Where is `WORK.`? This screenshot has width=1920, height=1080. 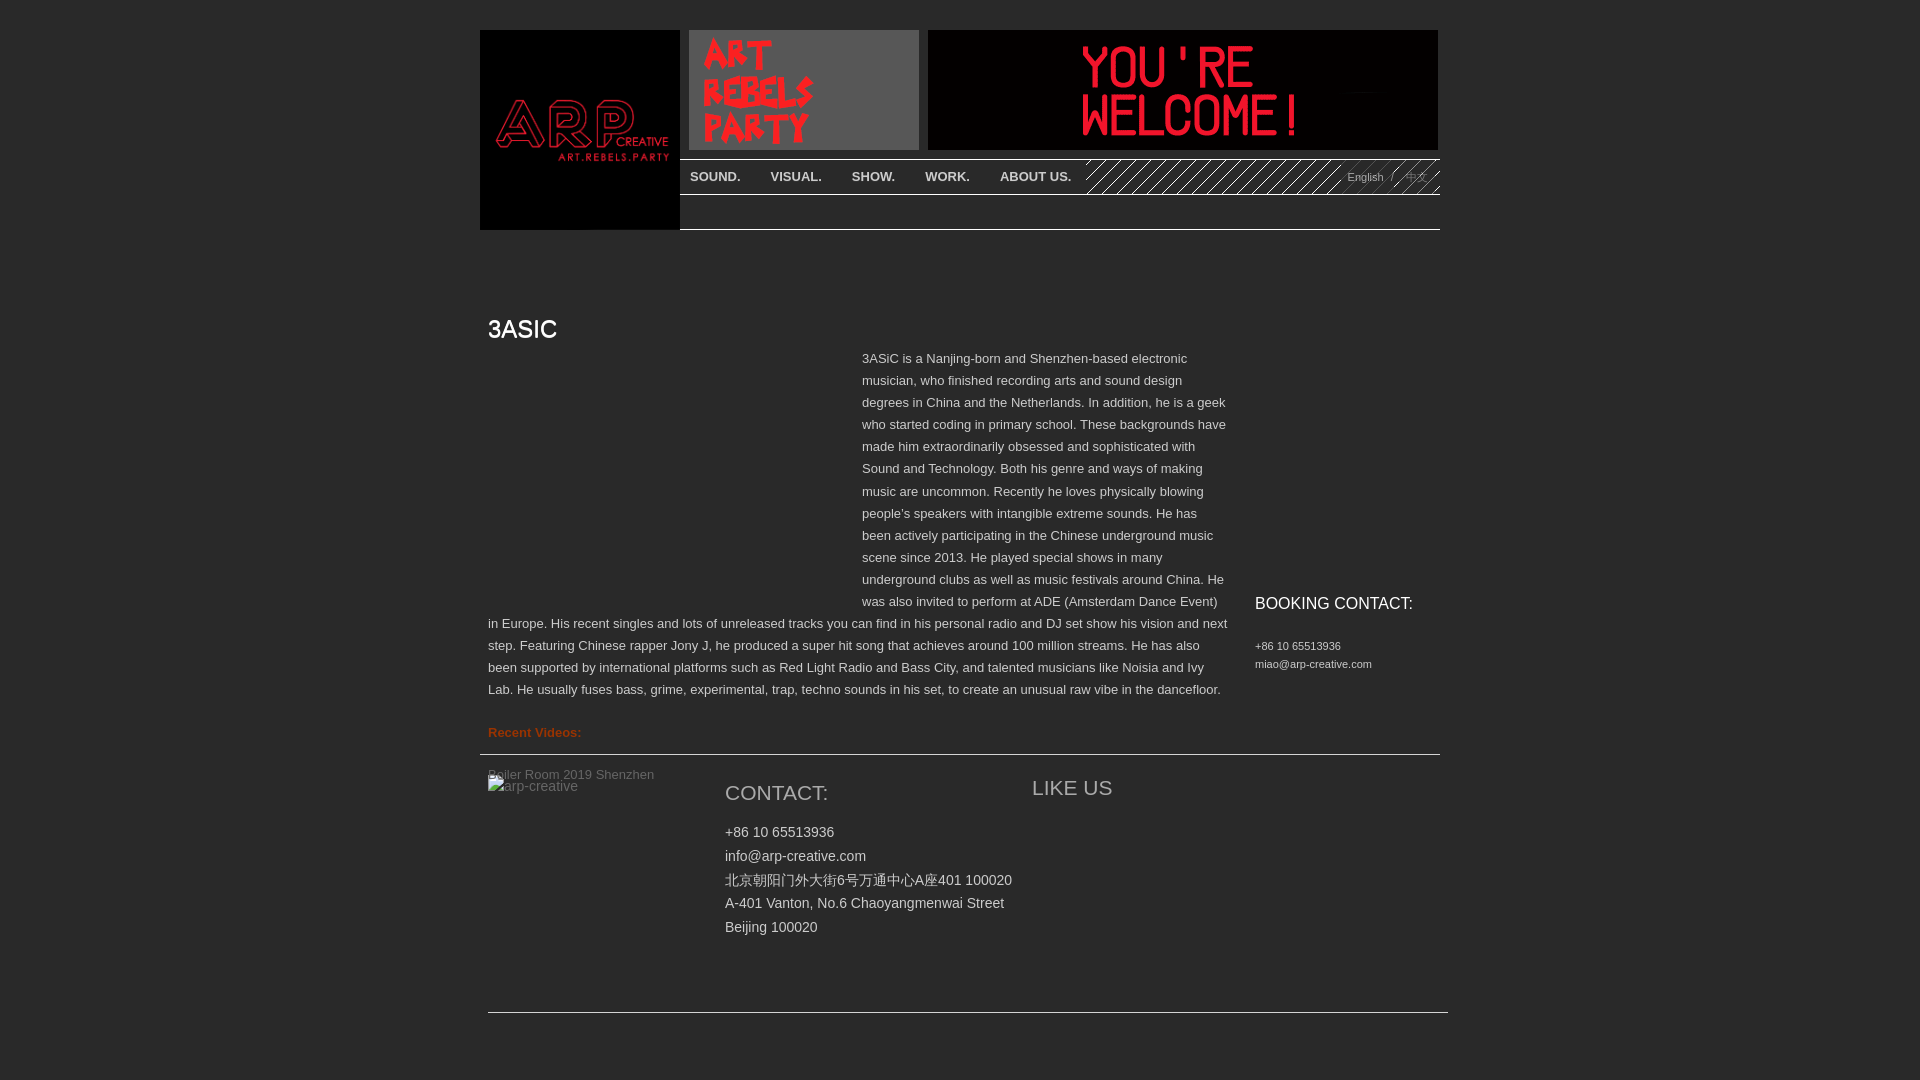
WORK. is located at coordinates (947, 176).